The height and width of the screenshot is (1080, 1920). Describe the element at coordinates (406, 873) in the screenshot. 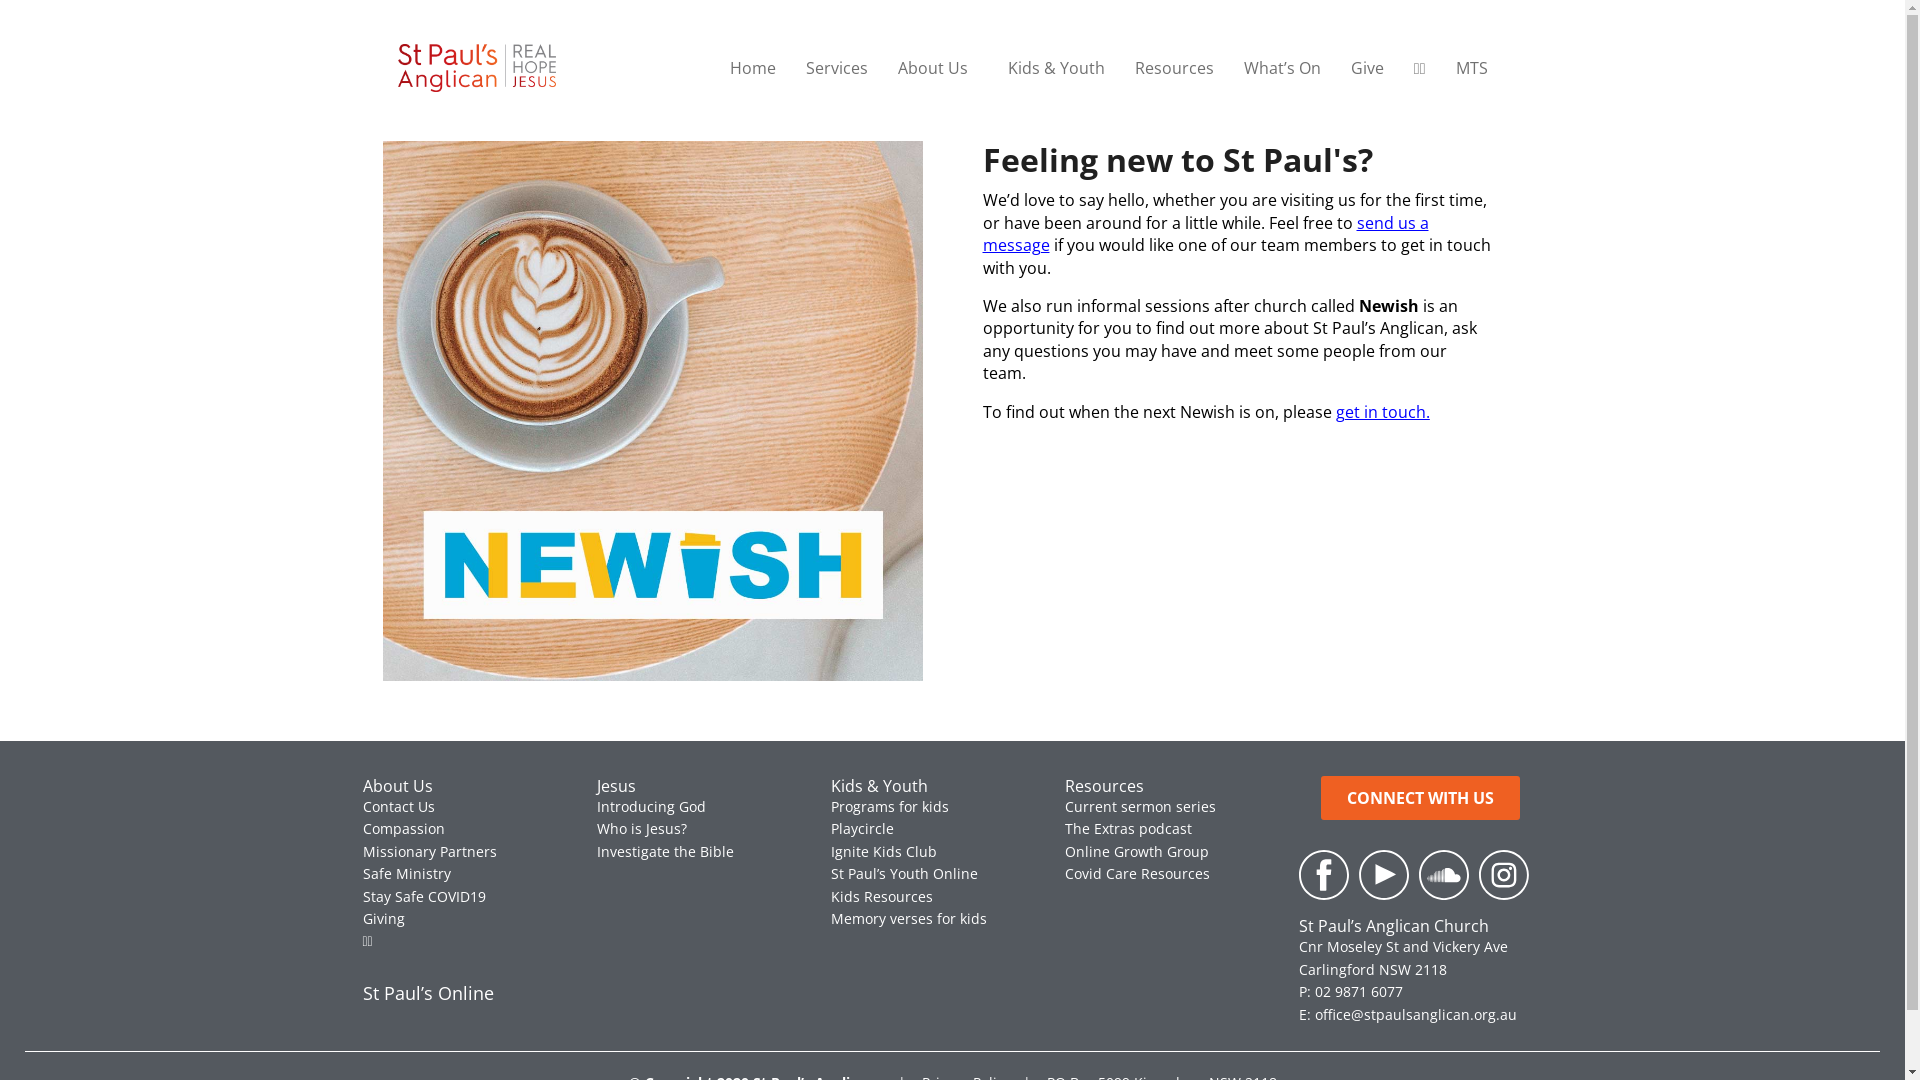

I see `Safe Ministry` at that location.